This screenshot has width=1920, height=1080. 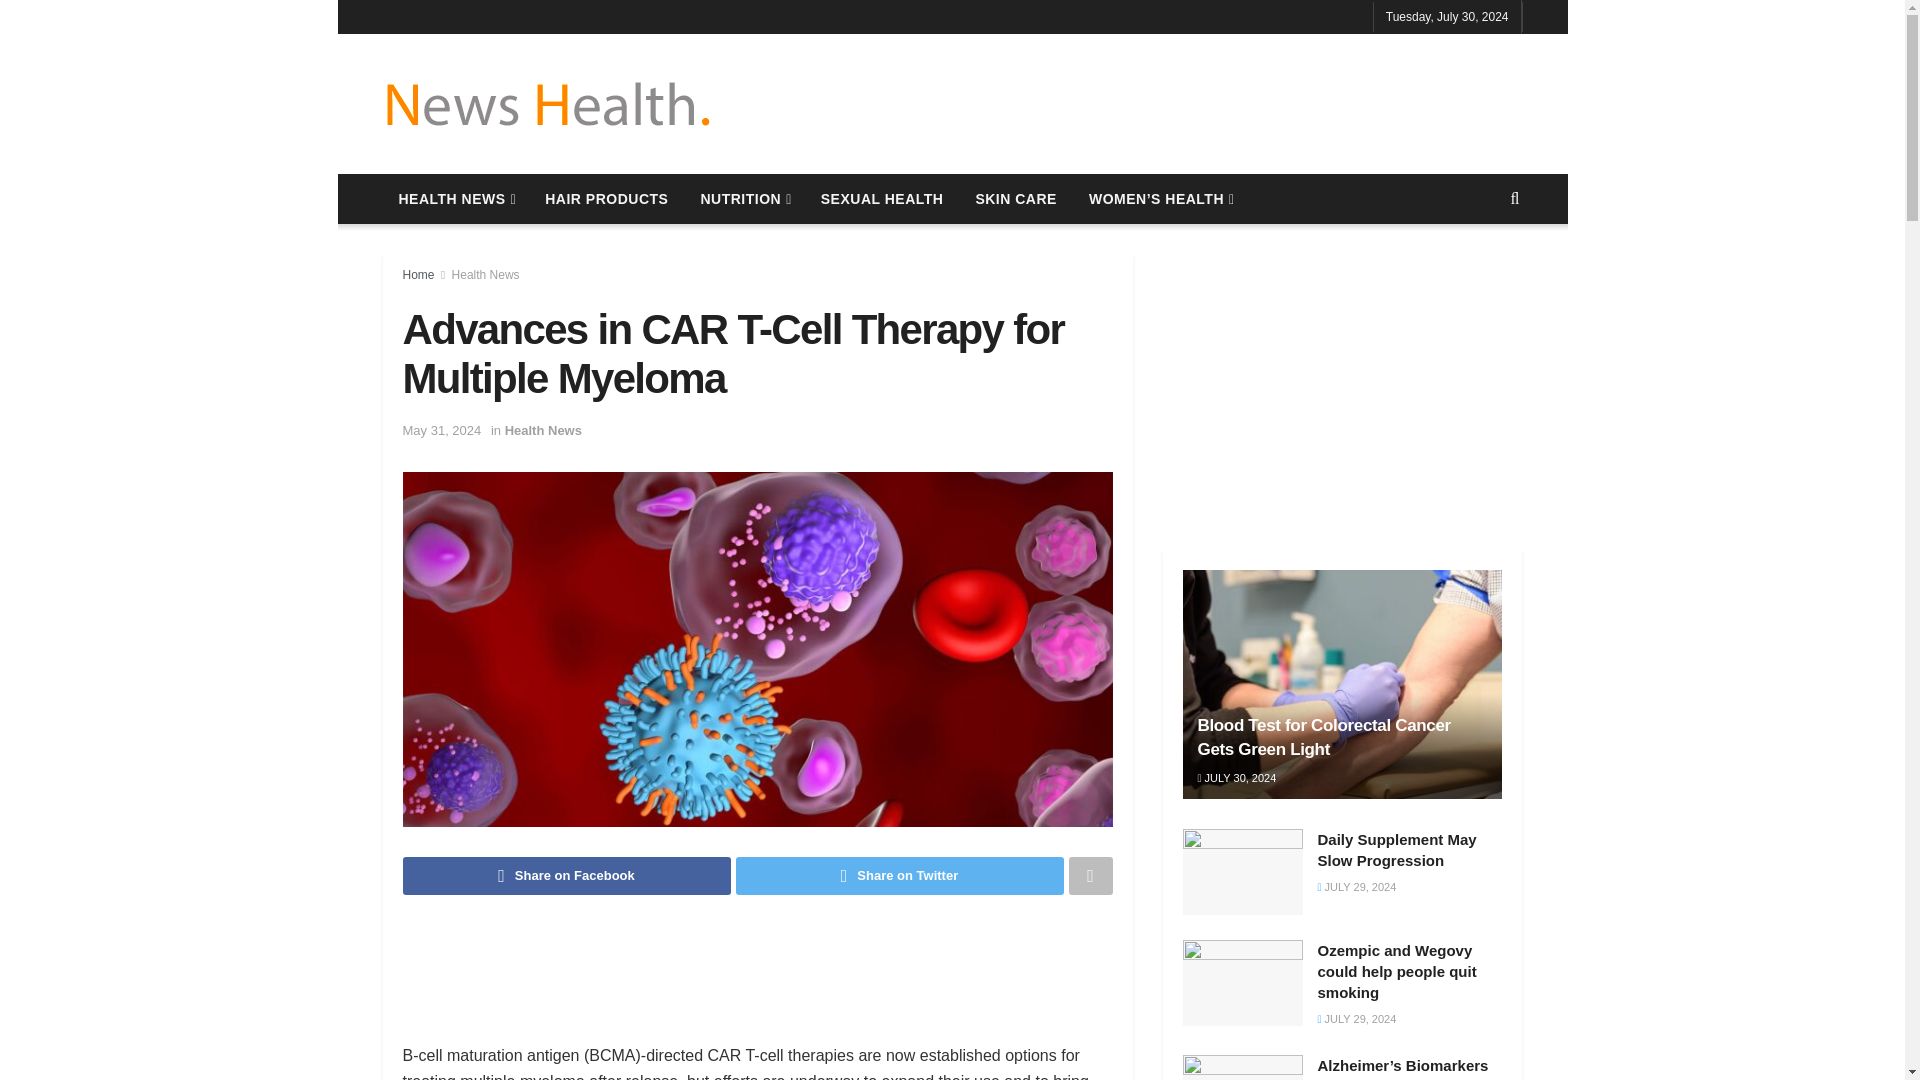 I want to click on SEXUAL HEALTH, so click(x=882, y=198).